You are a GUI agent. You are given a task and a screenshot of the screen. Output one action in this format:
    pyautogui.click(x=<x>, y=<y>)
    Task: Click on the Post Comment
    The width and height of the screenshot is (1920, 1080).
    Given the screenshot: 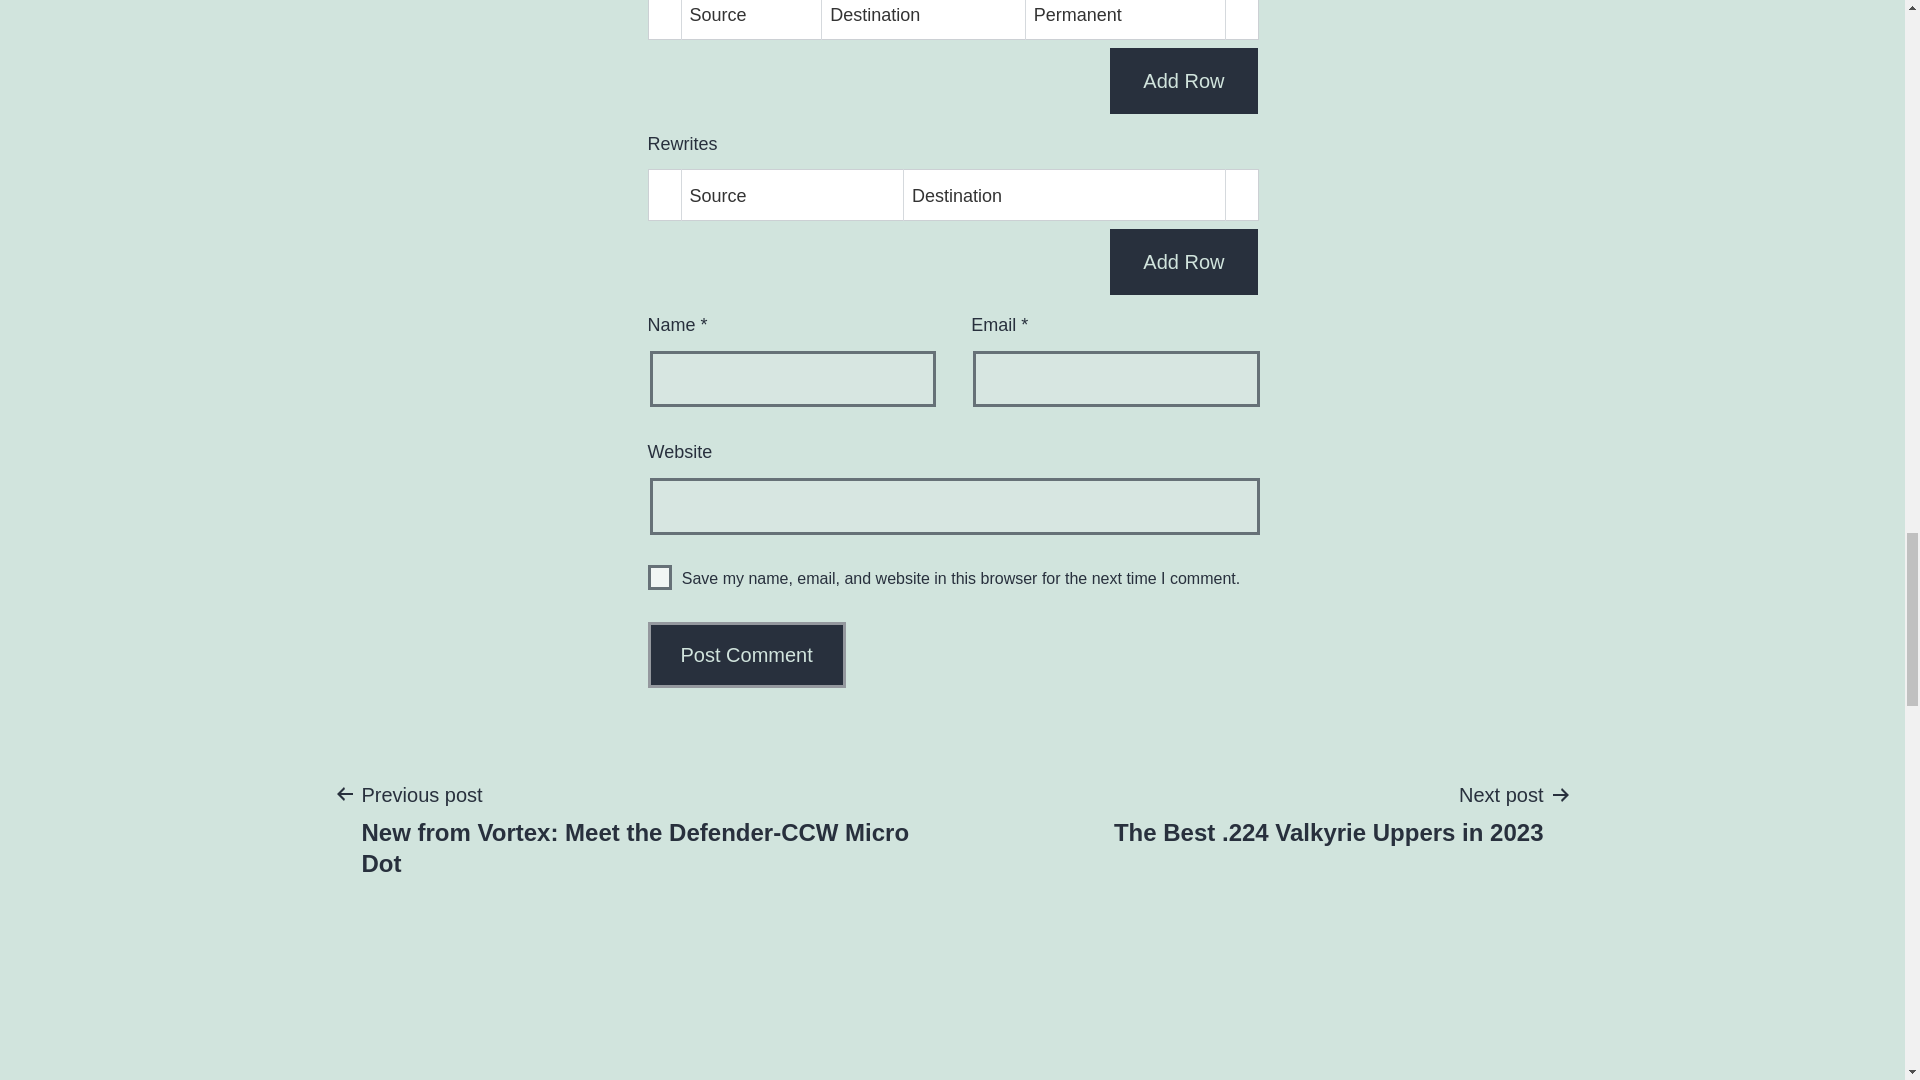 What is the action you would take?
    pyautogui.click(x=747, y=654)
    